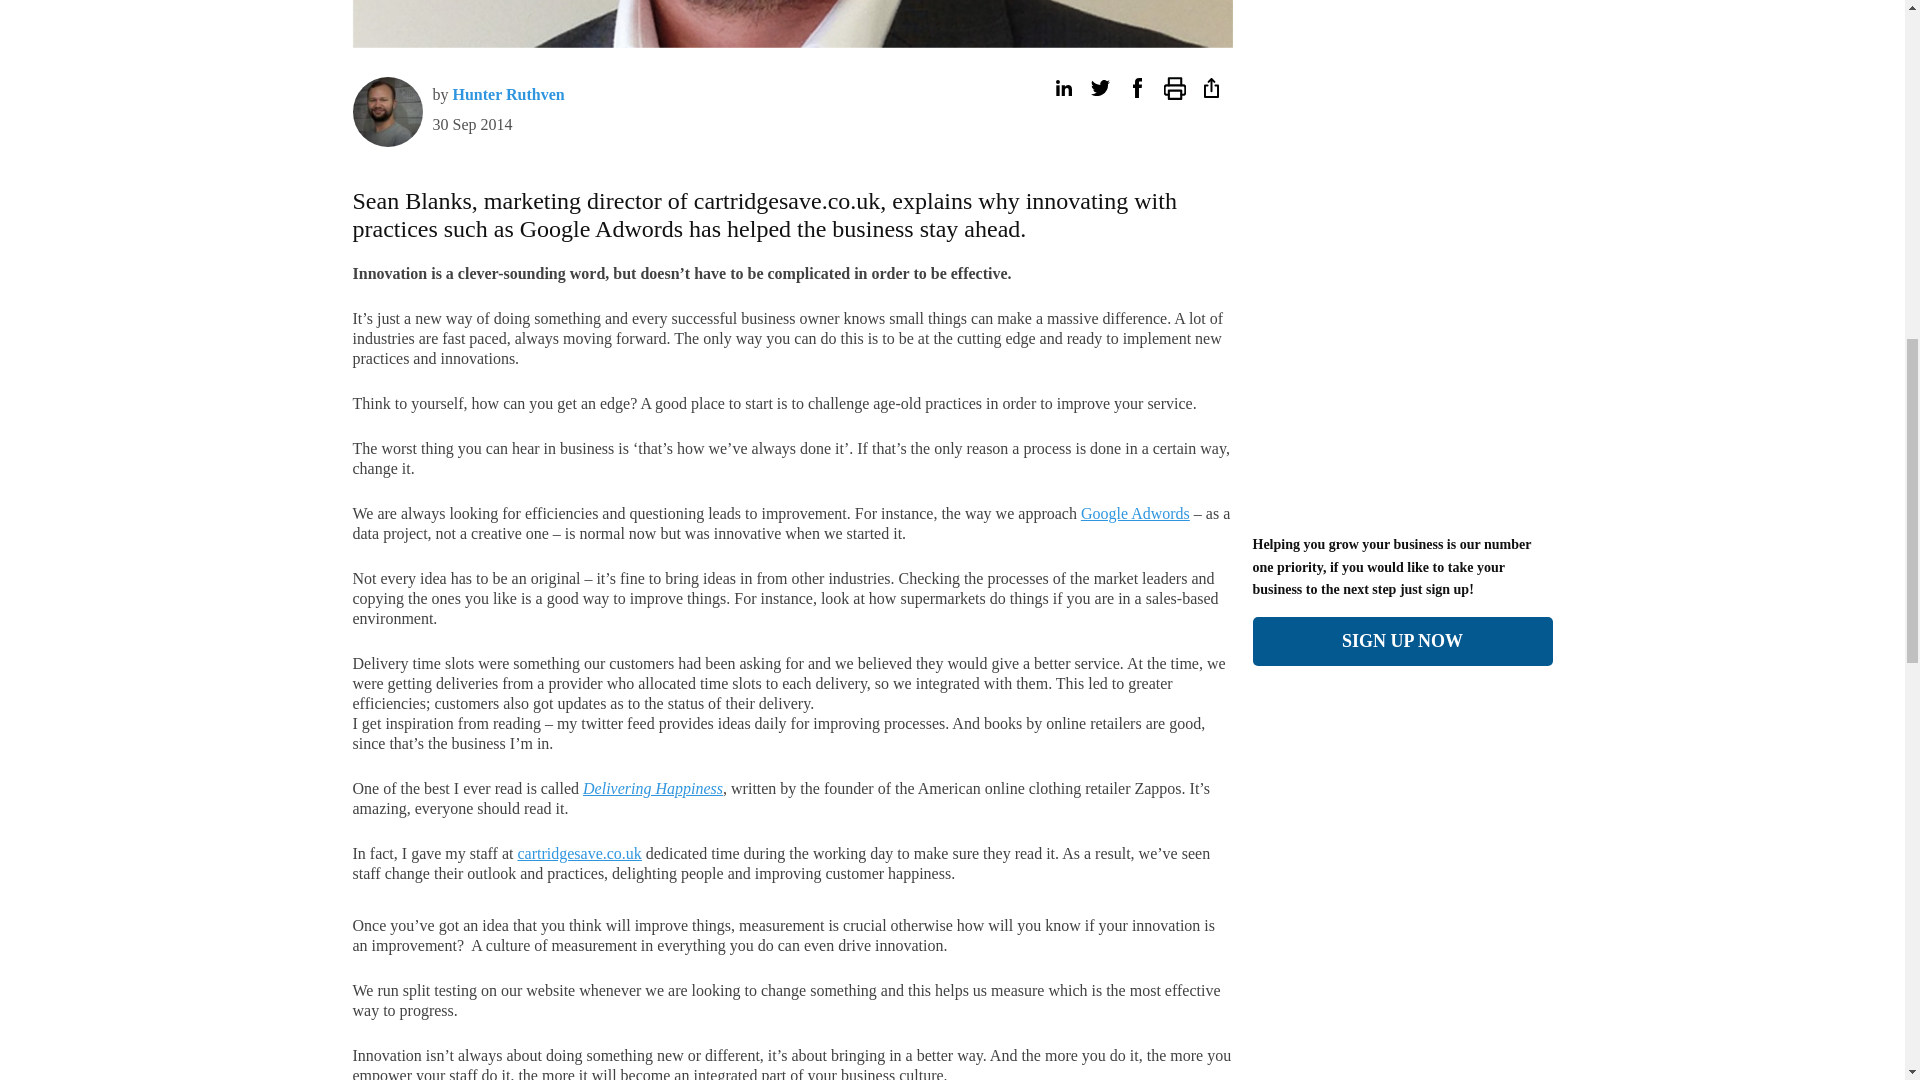  What do you see at coordinates (1401, 930) in the screenshot?
I see `3rd party ad content` at bounding box center [1401, 930].